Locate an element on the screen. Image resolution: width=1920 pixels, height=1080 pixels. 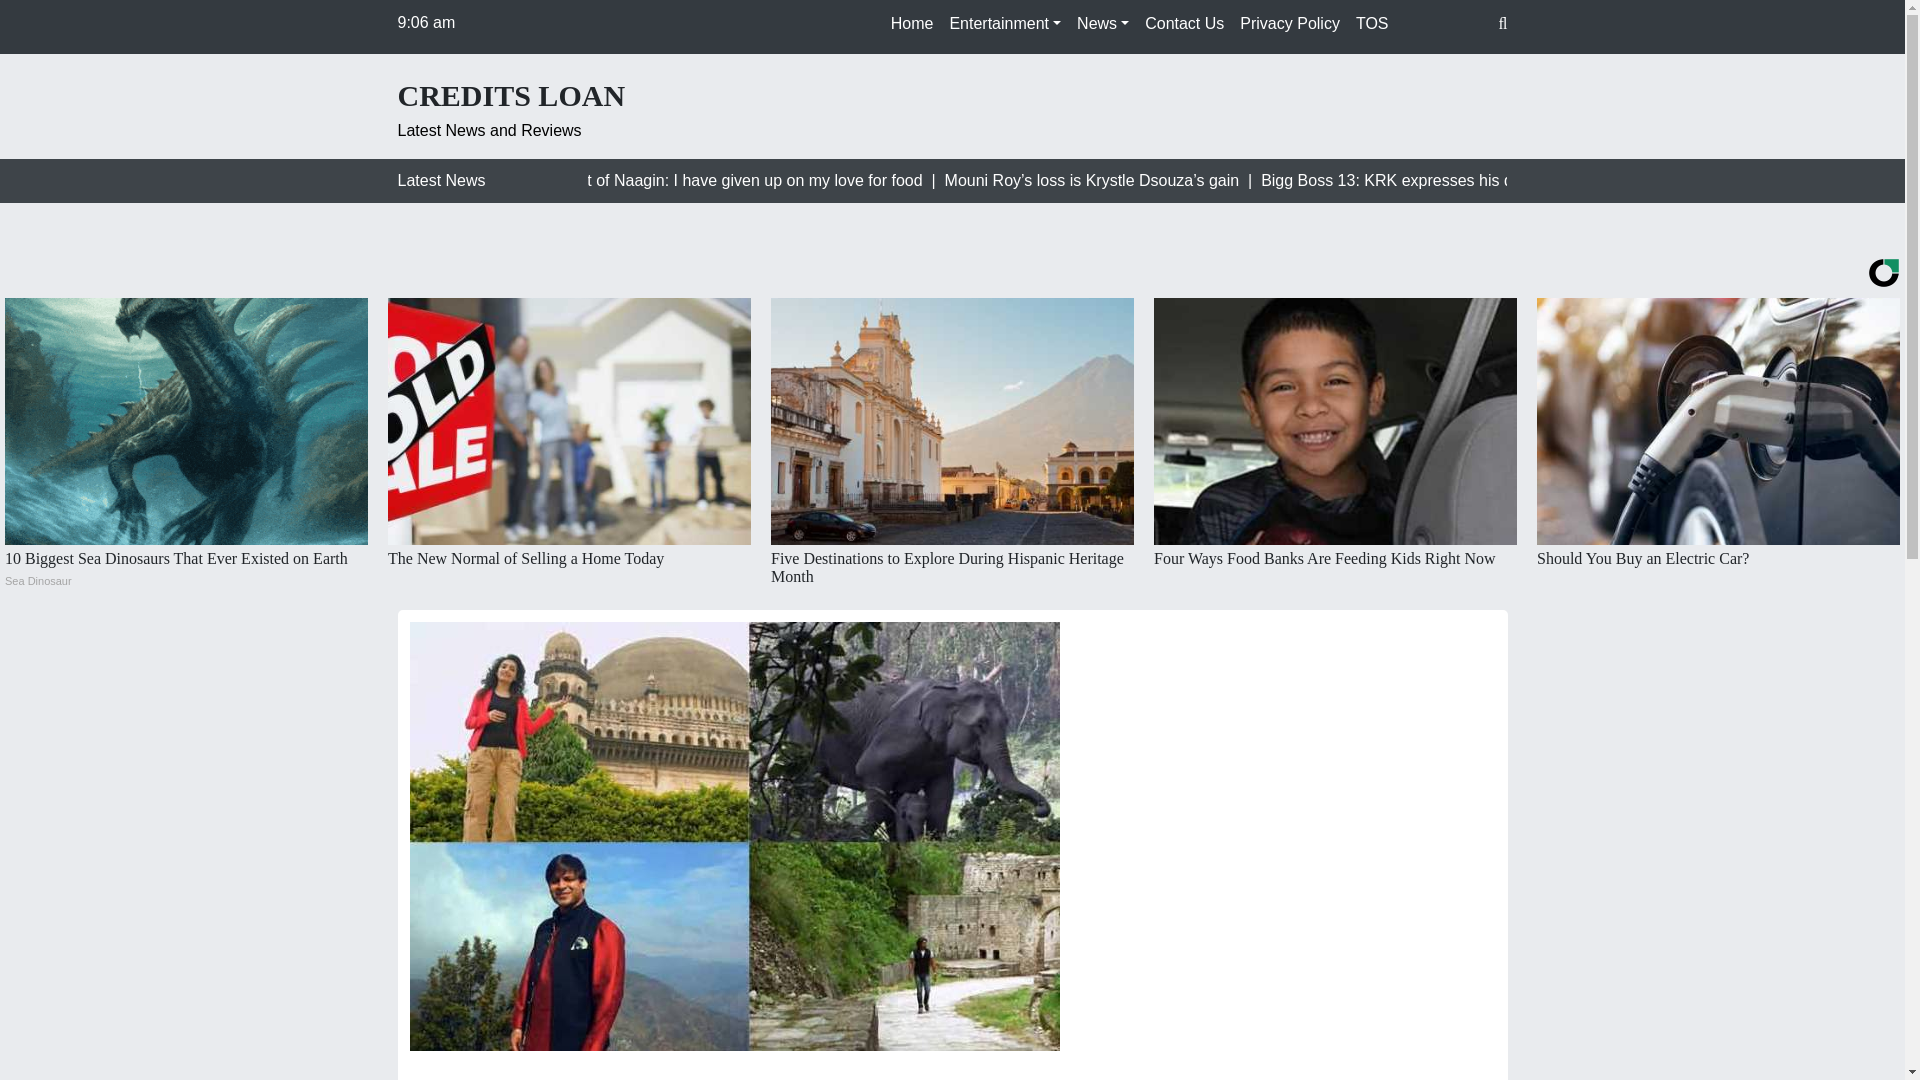
Search is located at coordinates (32, 18).